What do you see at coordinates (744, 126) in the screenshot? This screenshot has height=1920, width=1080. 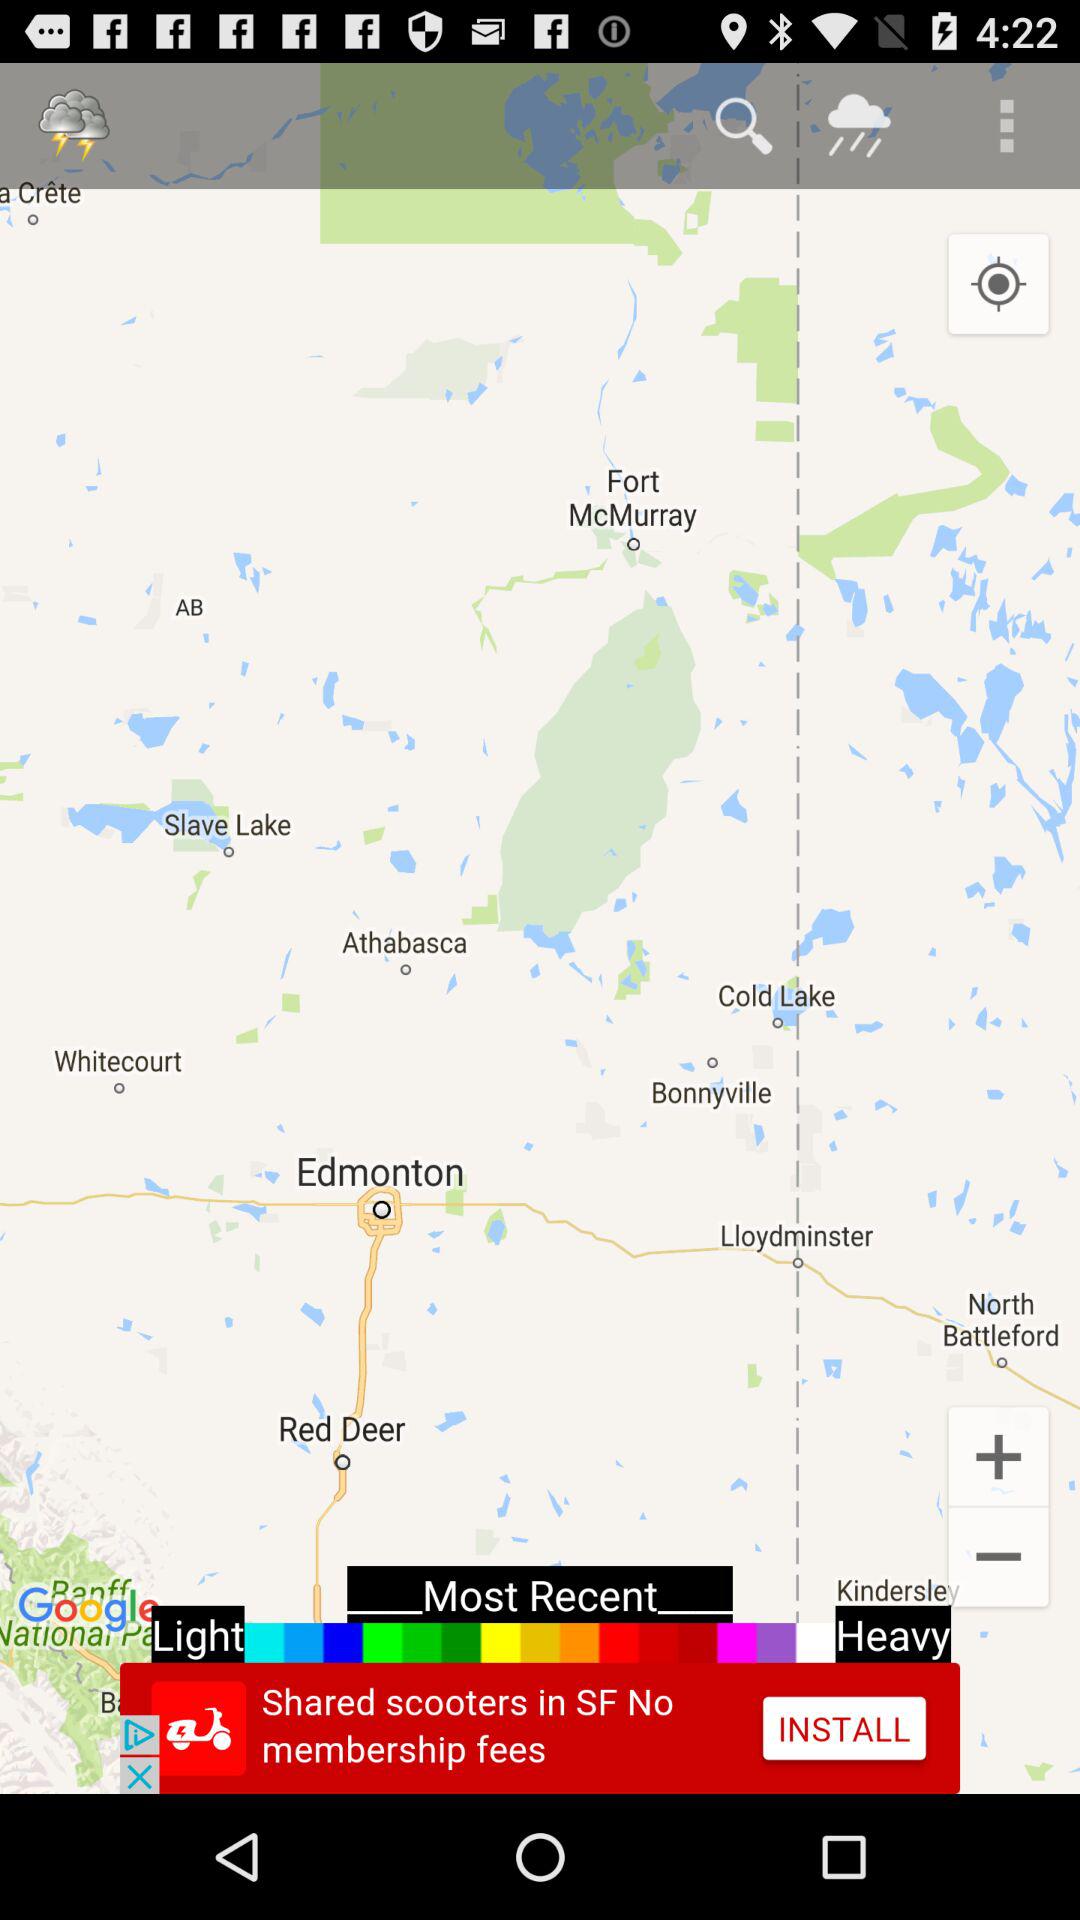 I see `search` at bounding box center [744, 126].